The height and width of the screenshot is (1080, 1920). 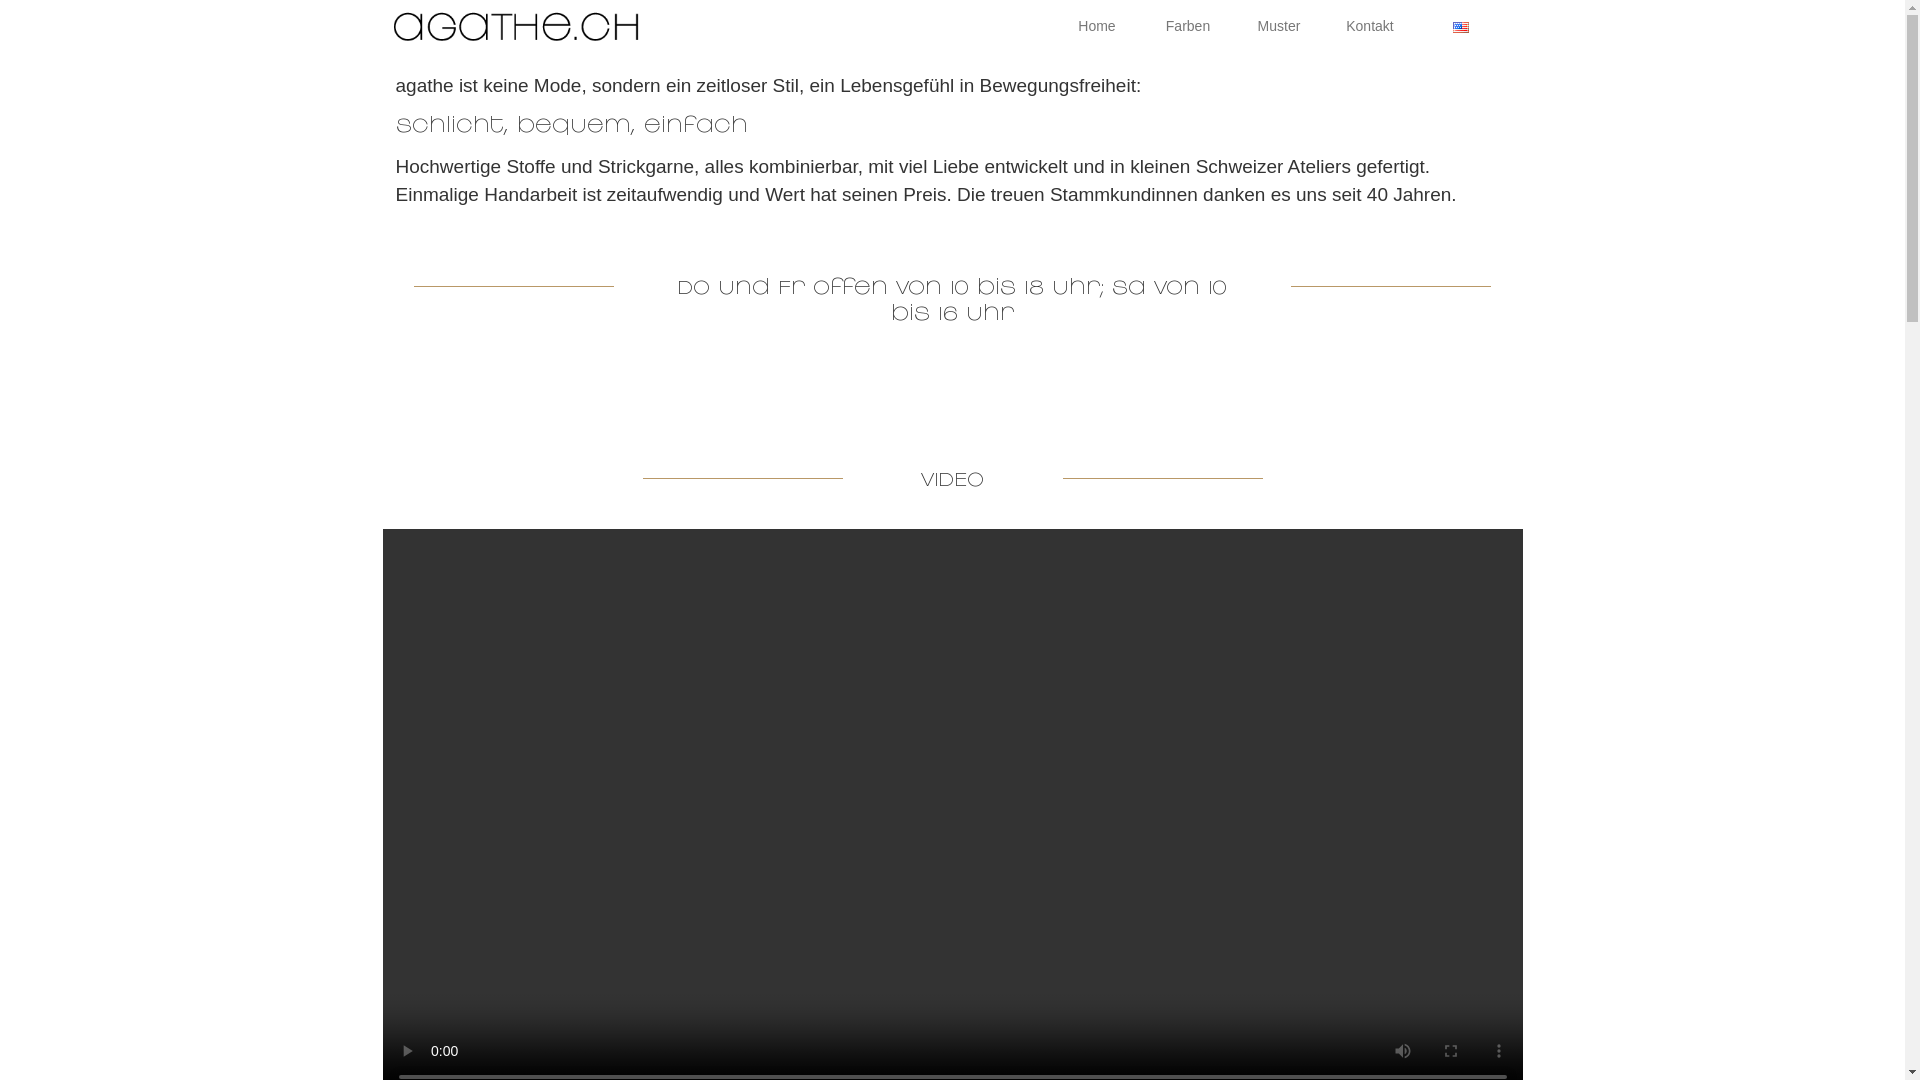 I want to click on Home, so click(x=1098, y=26).